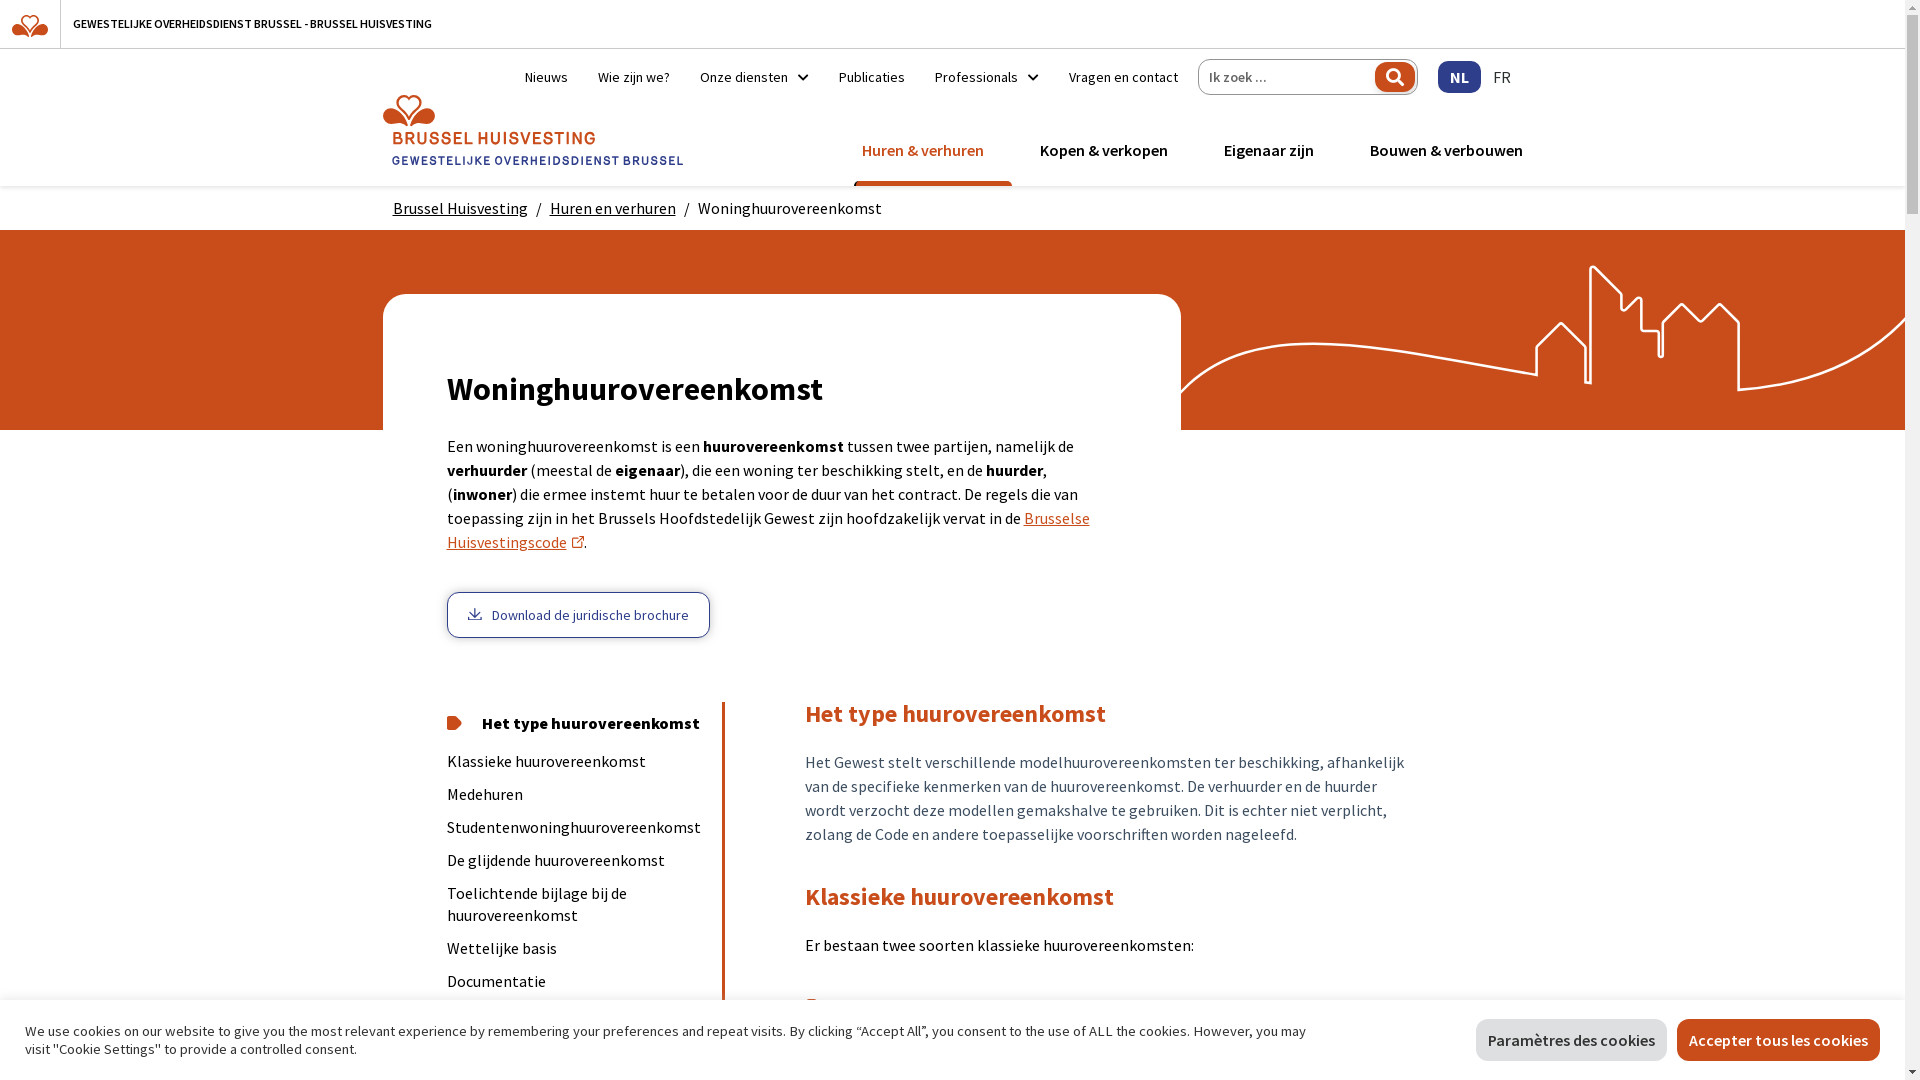 The image size is (1920, 1080). Describe the element at coordinates (1460, 77) in the screenshot. I see `NL` at that location.